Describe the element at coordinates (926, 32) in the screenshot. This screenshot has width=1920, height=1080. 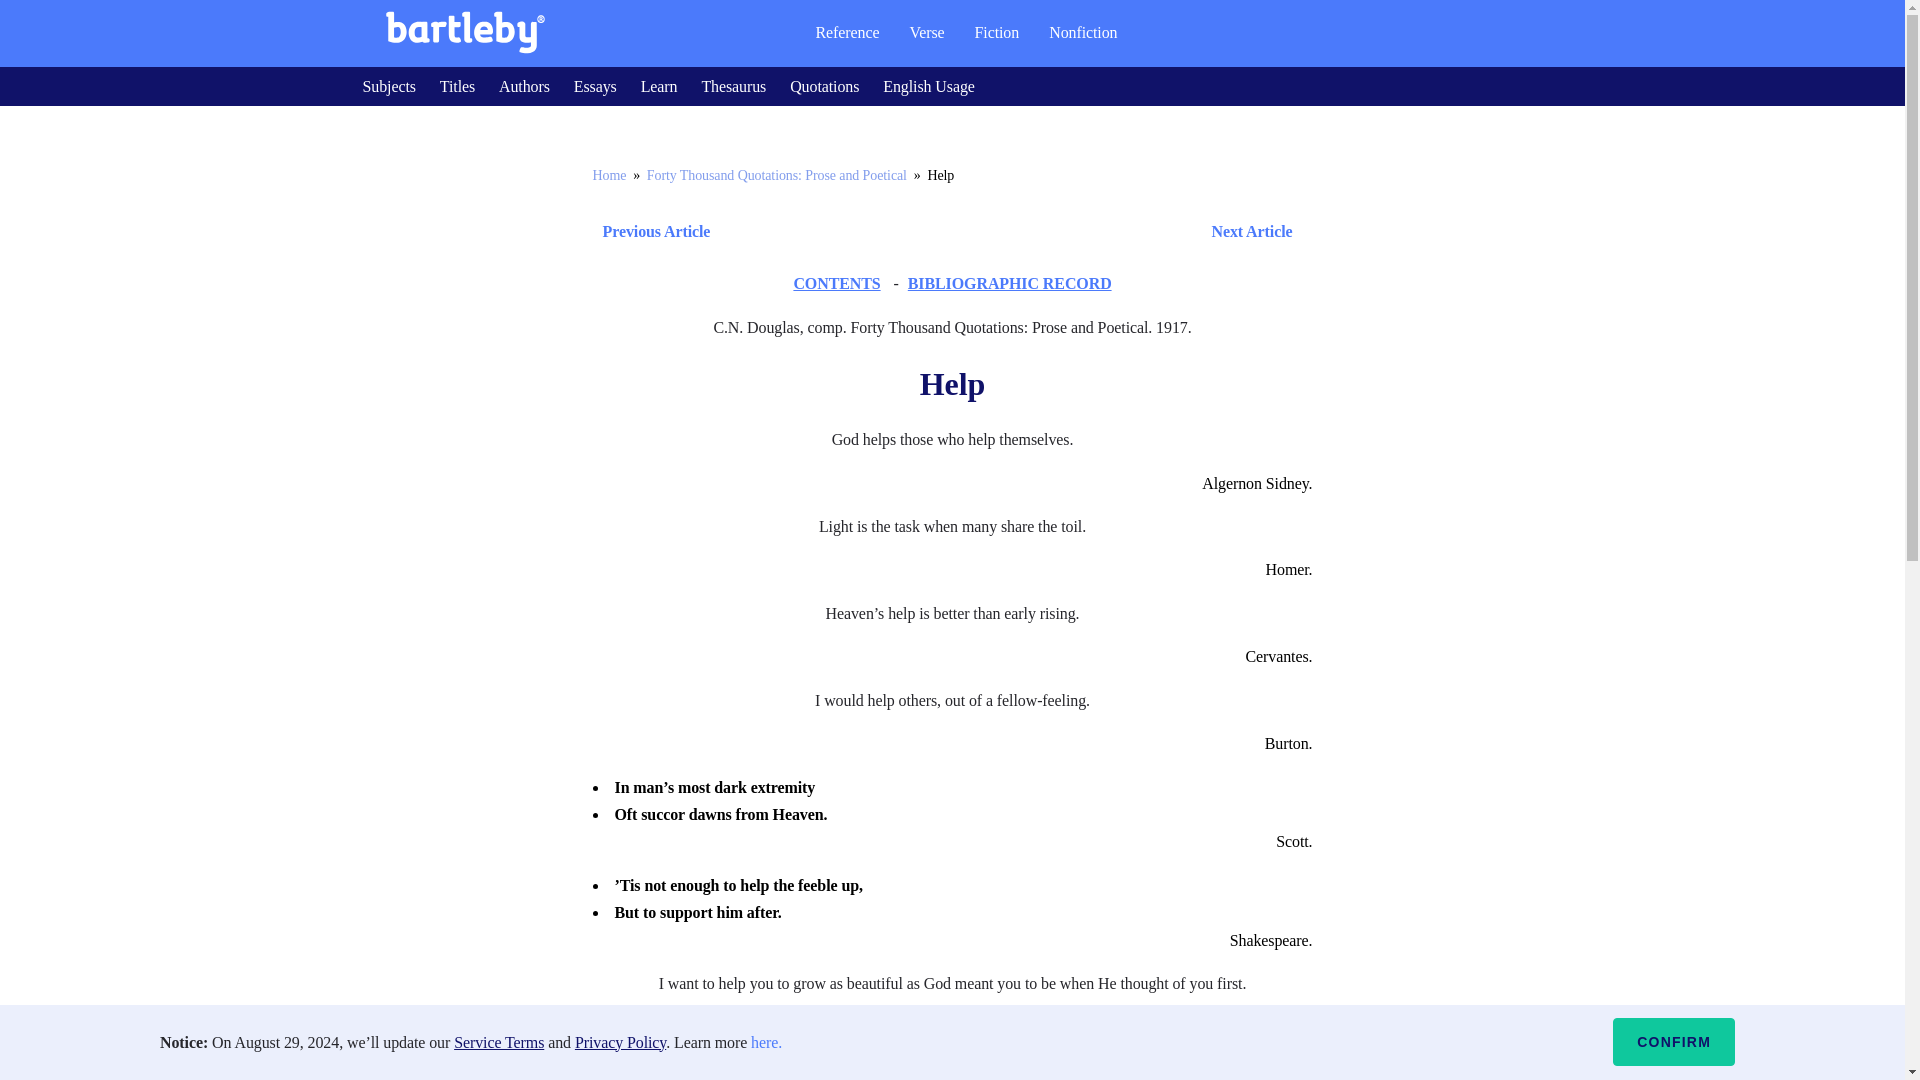
I see `Verse` at that location.